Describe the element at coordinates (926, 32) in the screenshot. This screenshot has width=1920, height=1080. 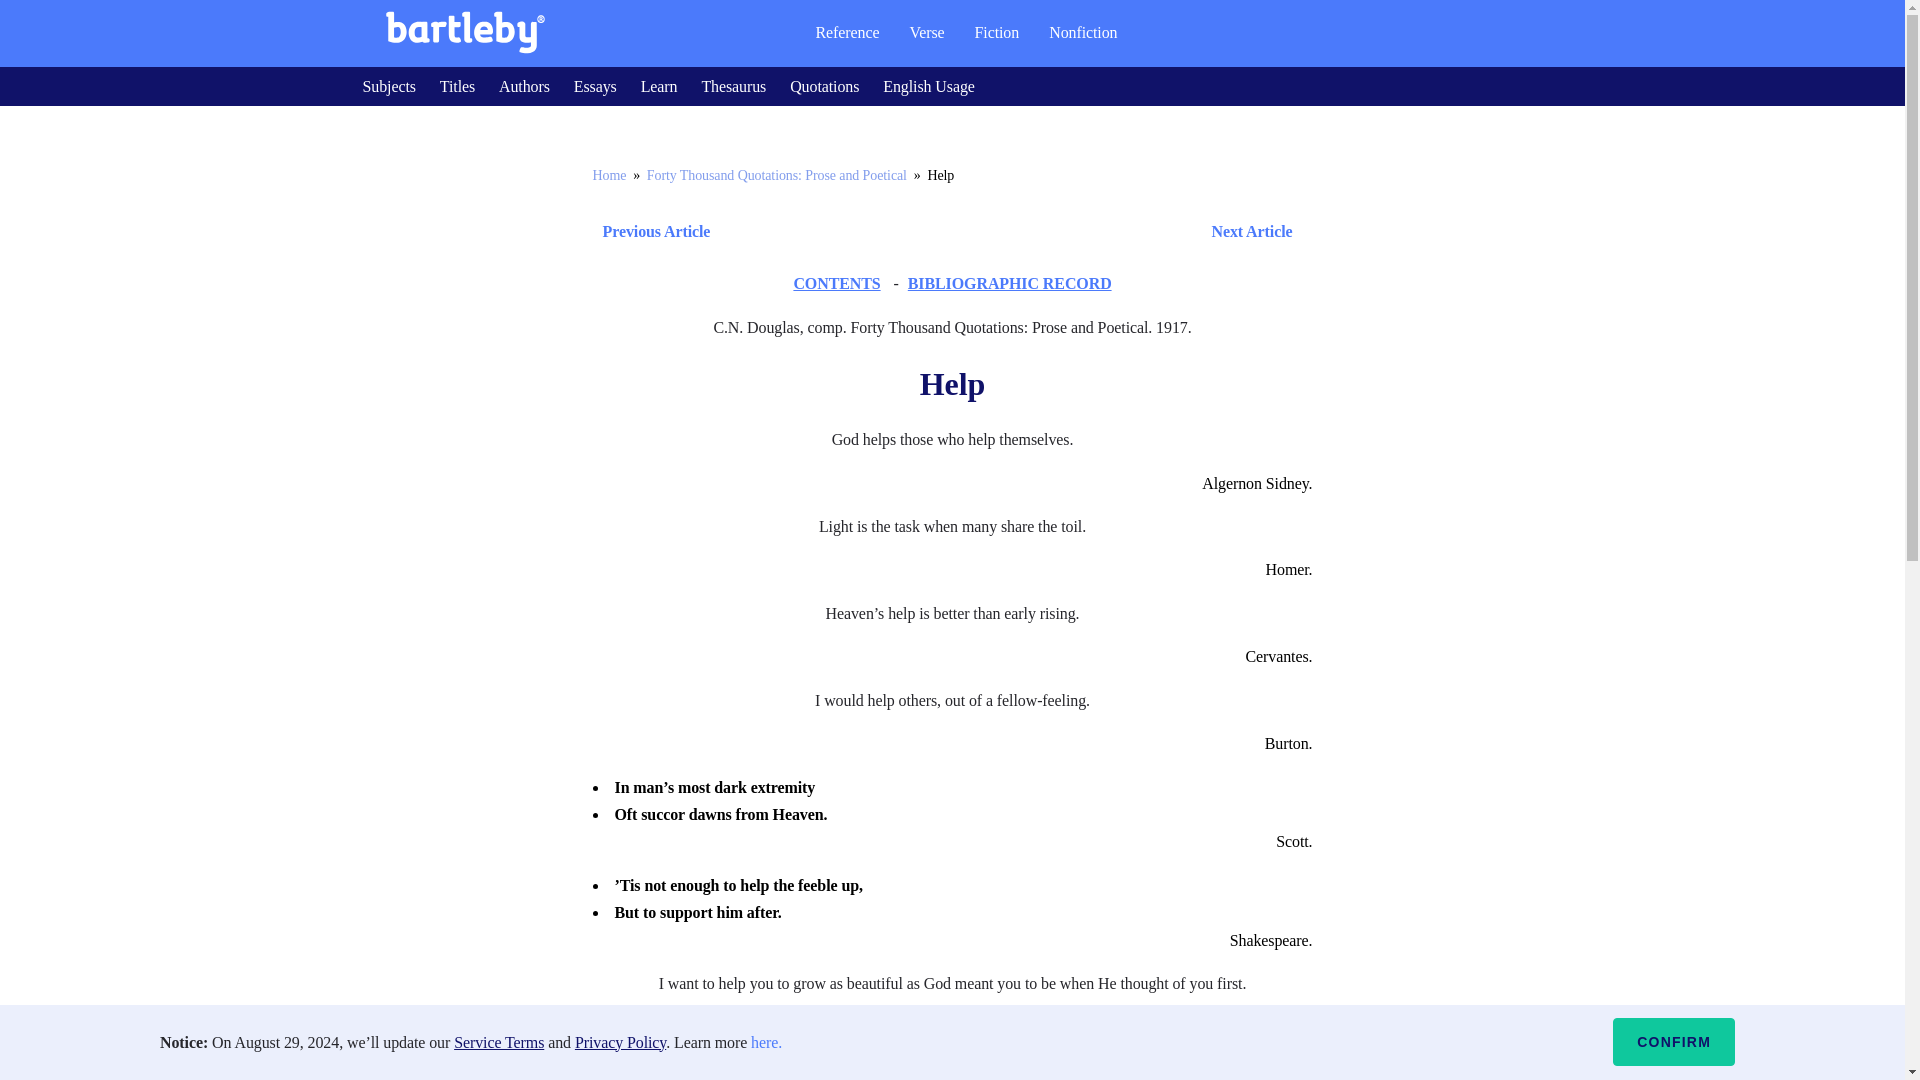
I see `Verse` at that location.